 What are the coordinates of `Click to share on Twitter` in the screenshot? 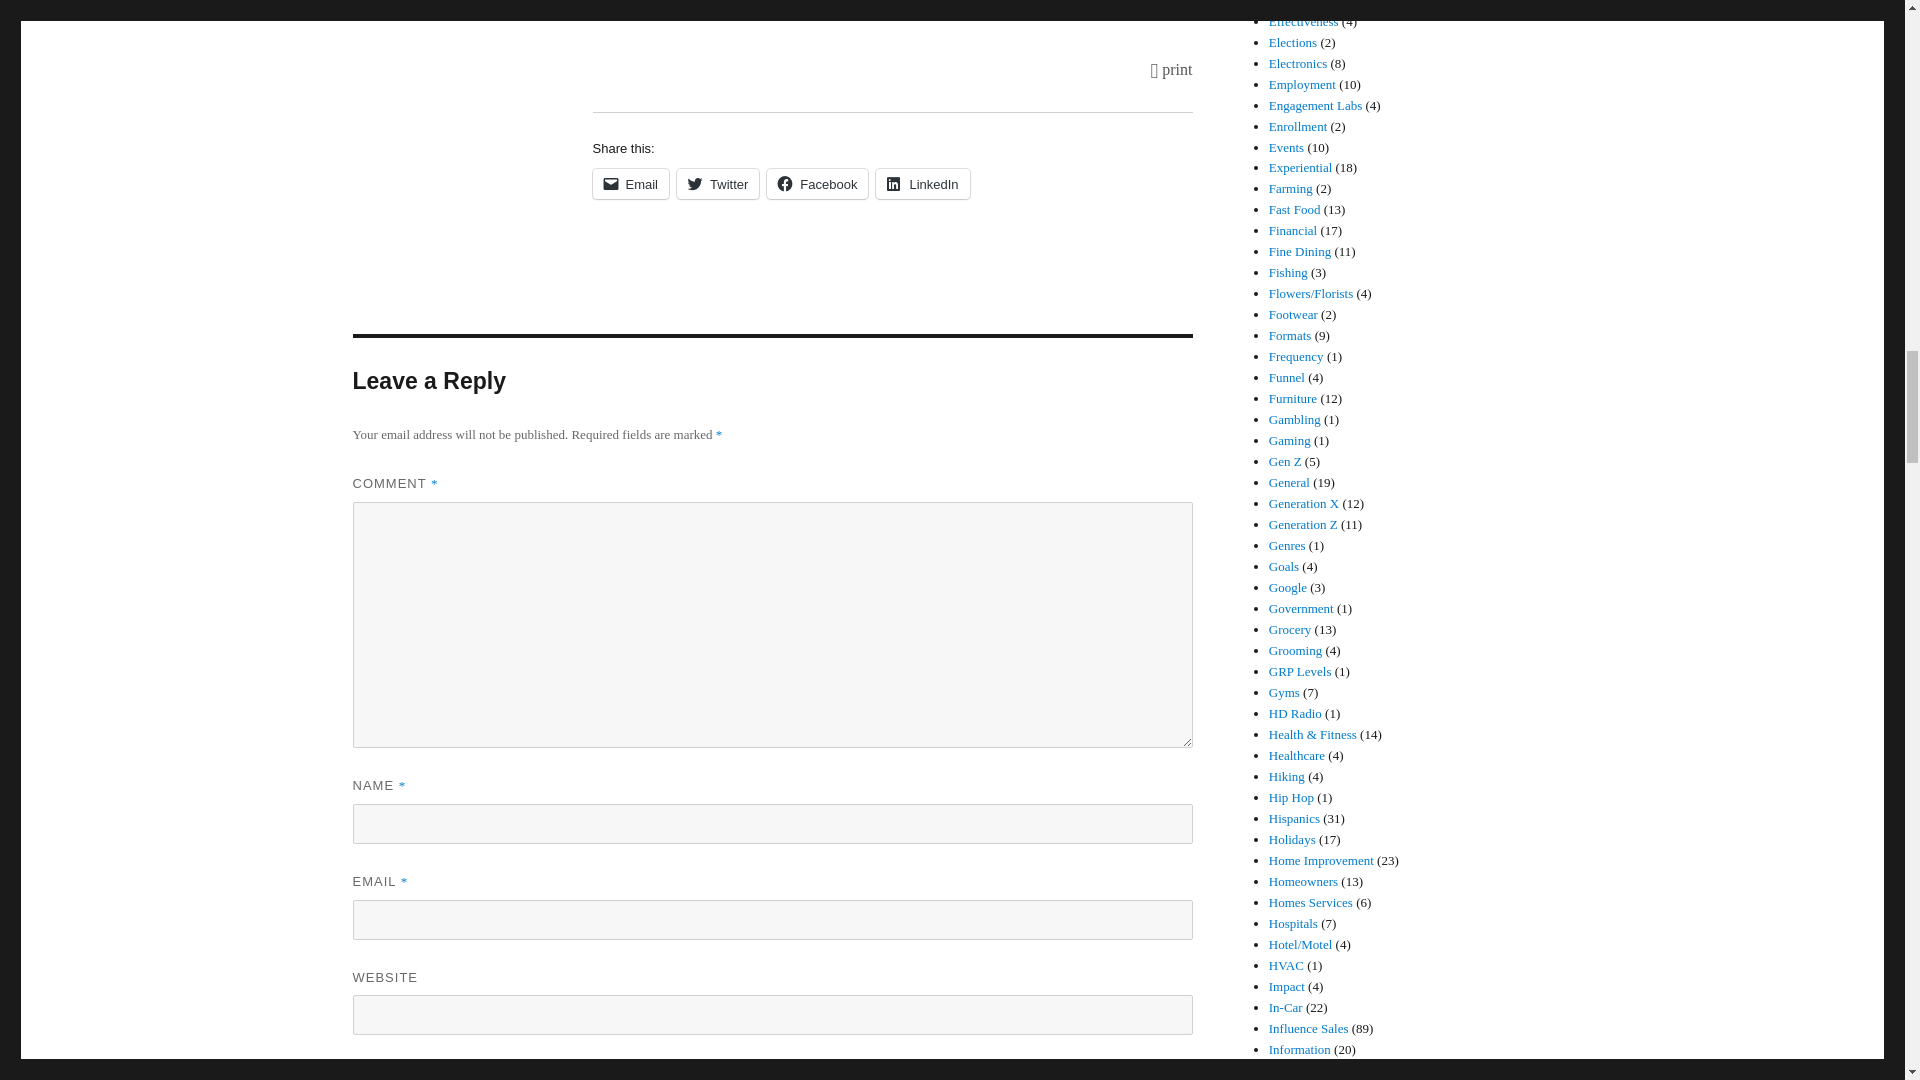 It's located at (718, 183).